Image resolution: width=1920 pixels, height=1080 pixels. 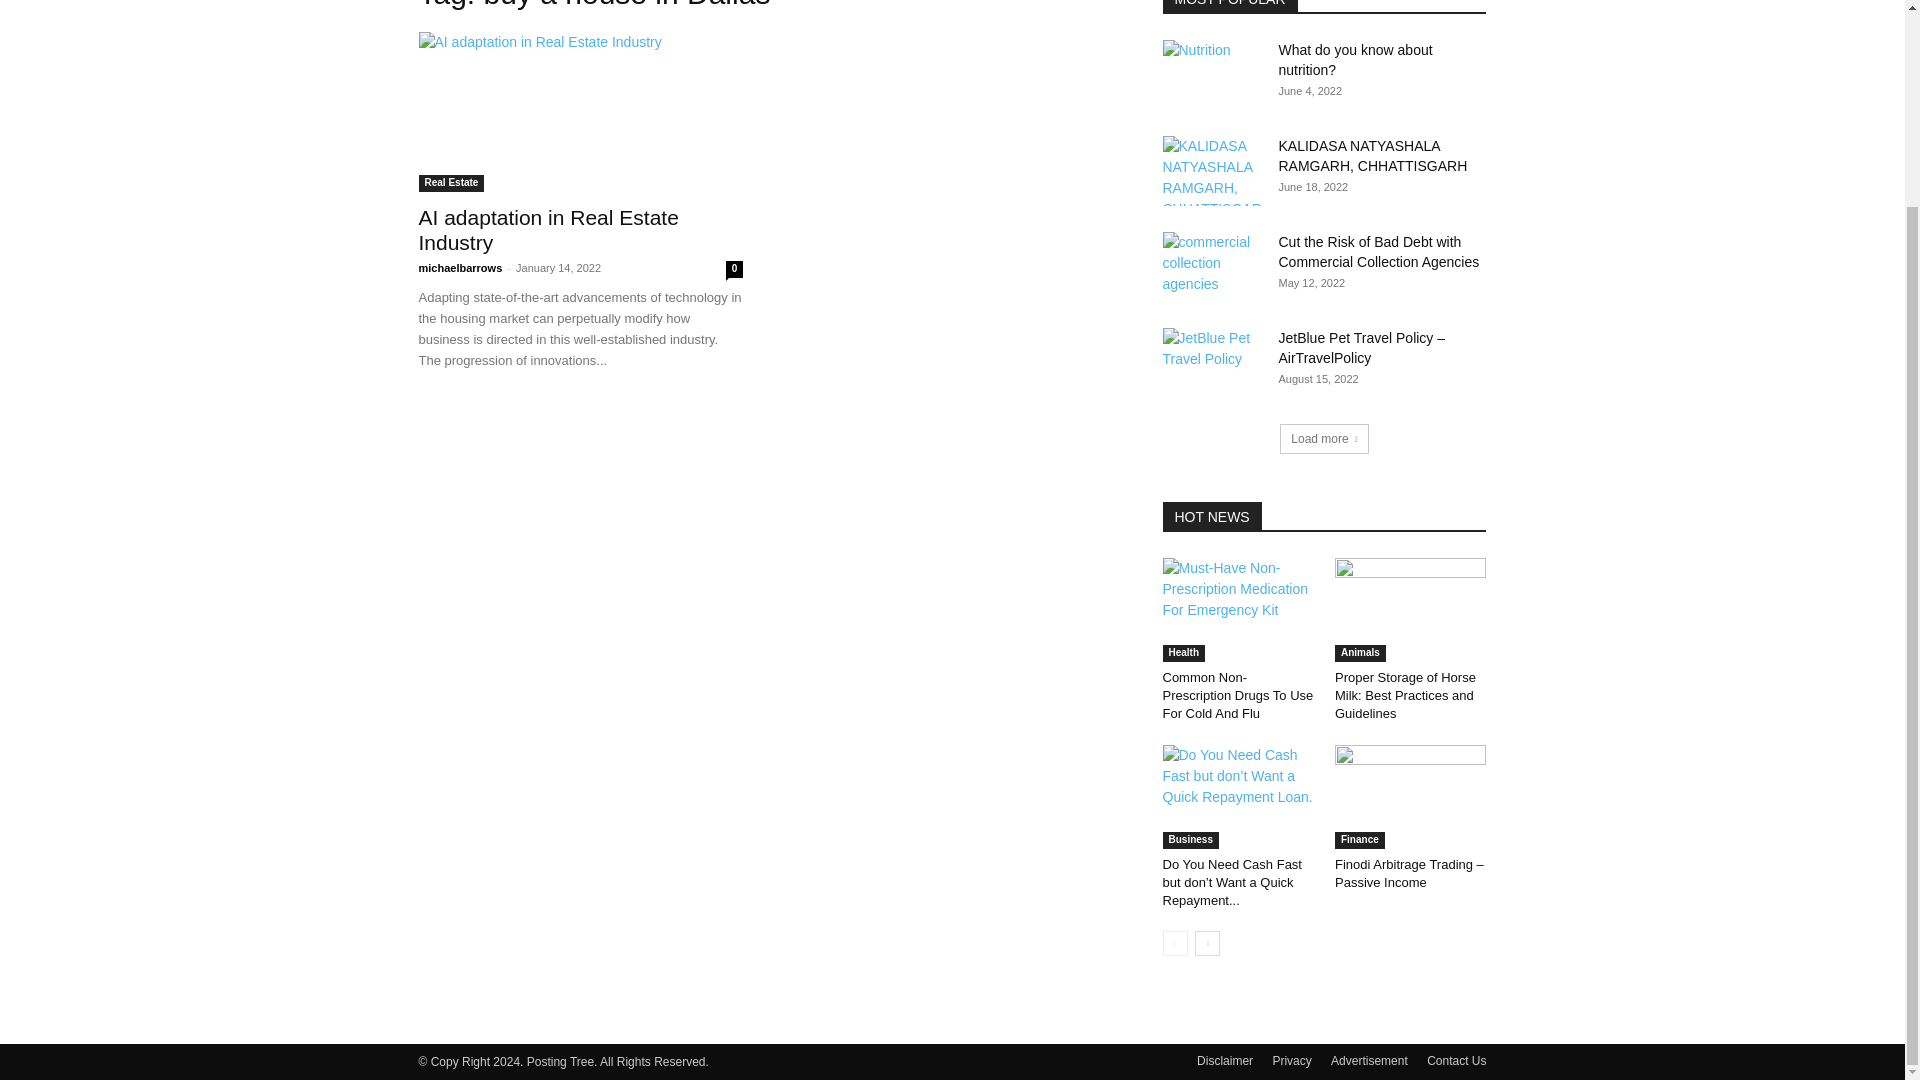 What do you see at coordinates (1355, 60) in the screenshot?
I see `What do you know about nutrition?` at bounding box center [1355, 60].